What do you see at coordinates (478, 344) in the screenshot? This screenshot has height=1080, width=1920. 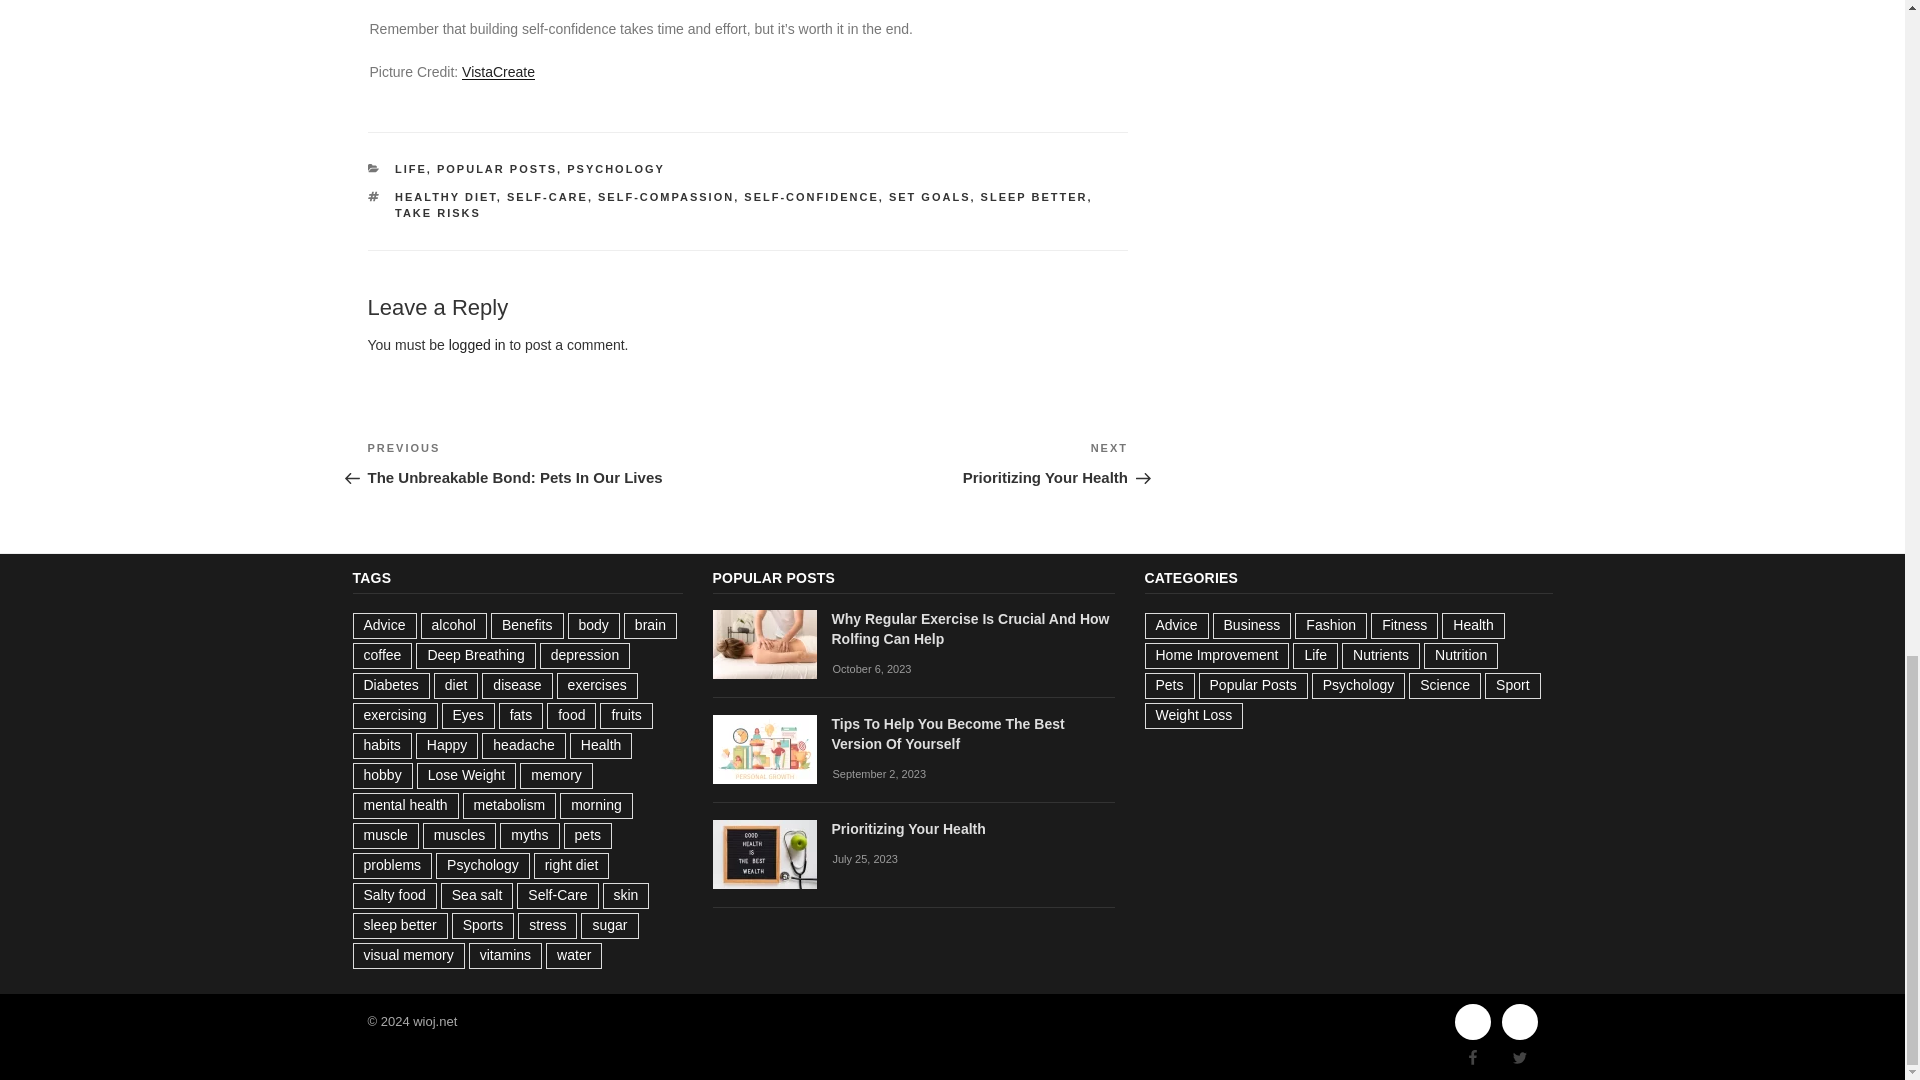 I see `LIFE` at bounding box center [478, 344].